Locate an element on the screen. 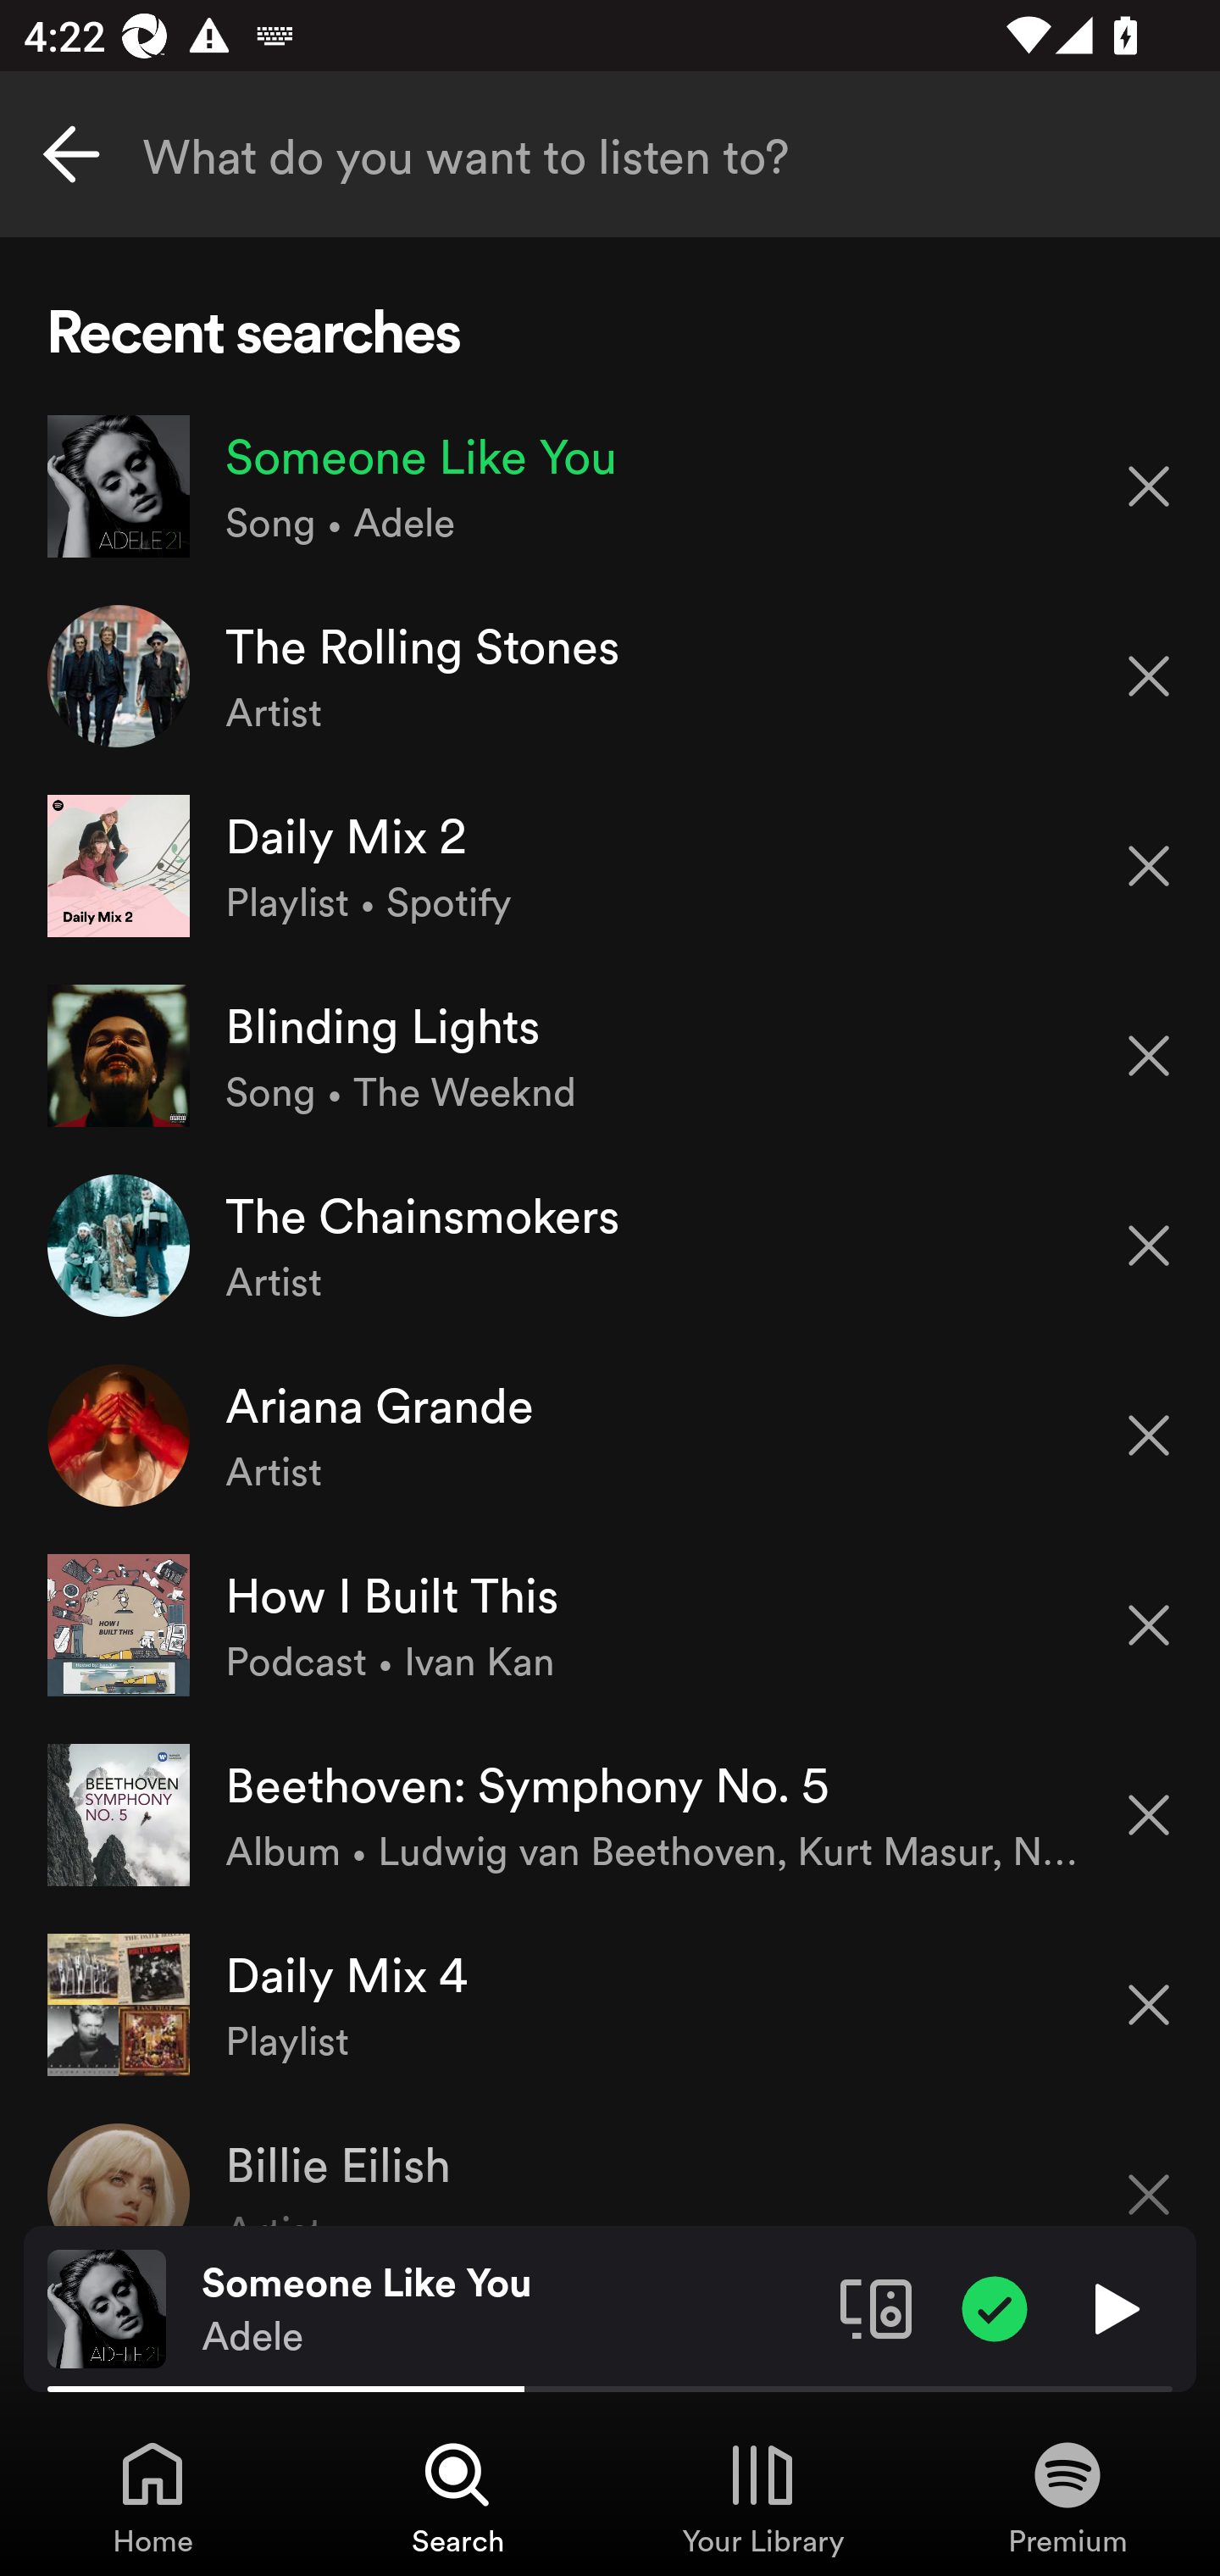  Remove is located at coordinates (1149, 2173).